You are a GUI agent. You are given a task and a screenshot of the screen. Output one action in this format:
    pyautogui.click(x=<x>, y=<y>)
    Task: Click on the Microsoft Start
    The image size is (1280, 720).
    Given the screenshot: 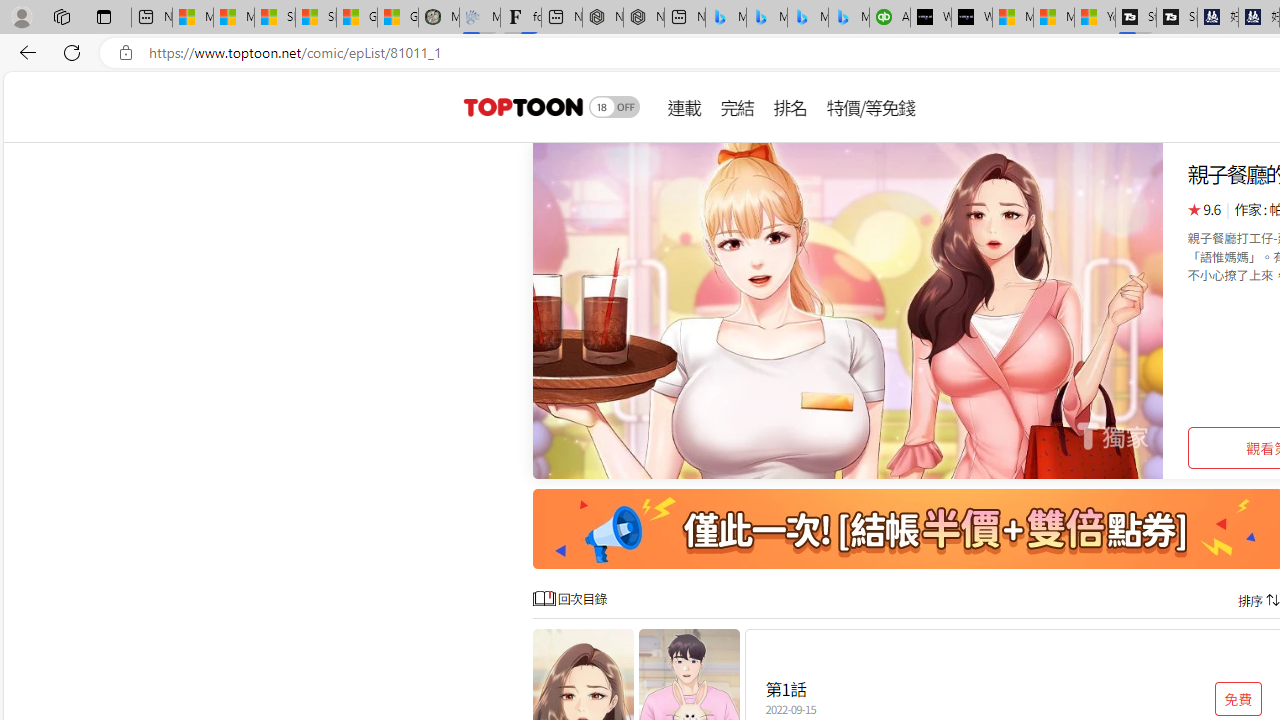 What is the action you would take?
    pyautogui.click(x=1054, y=18)
    